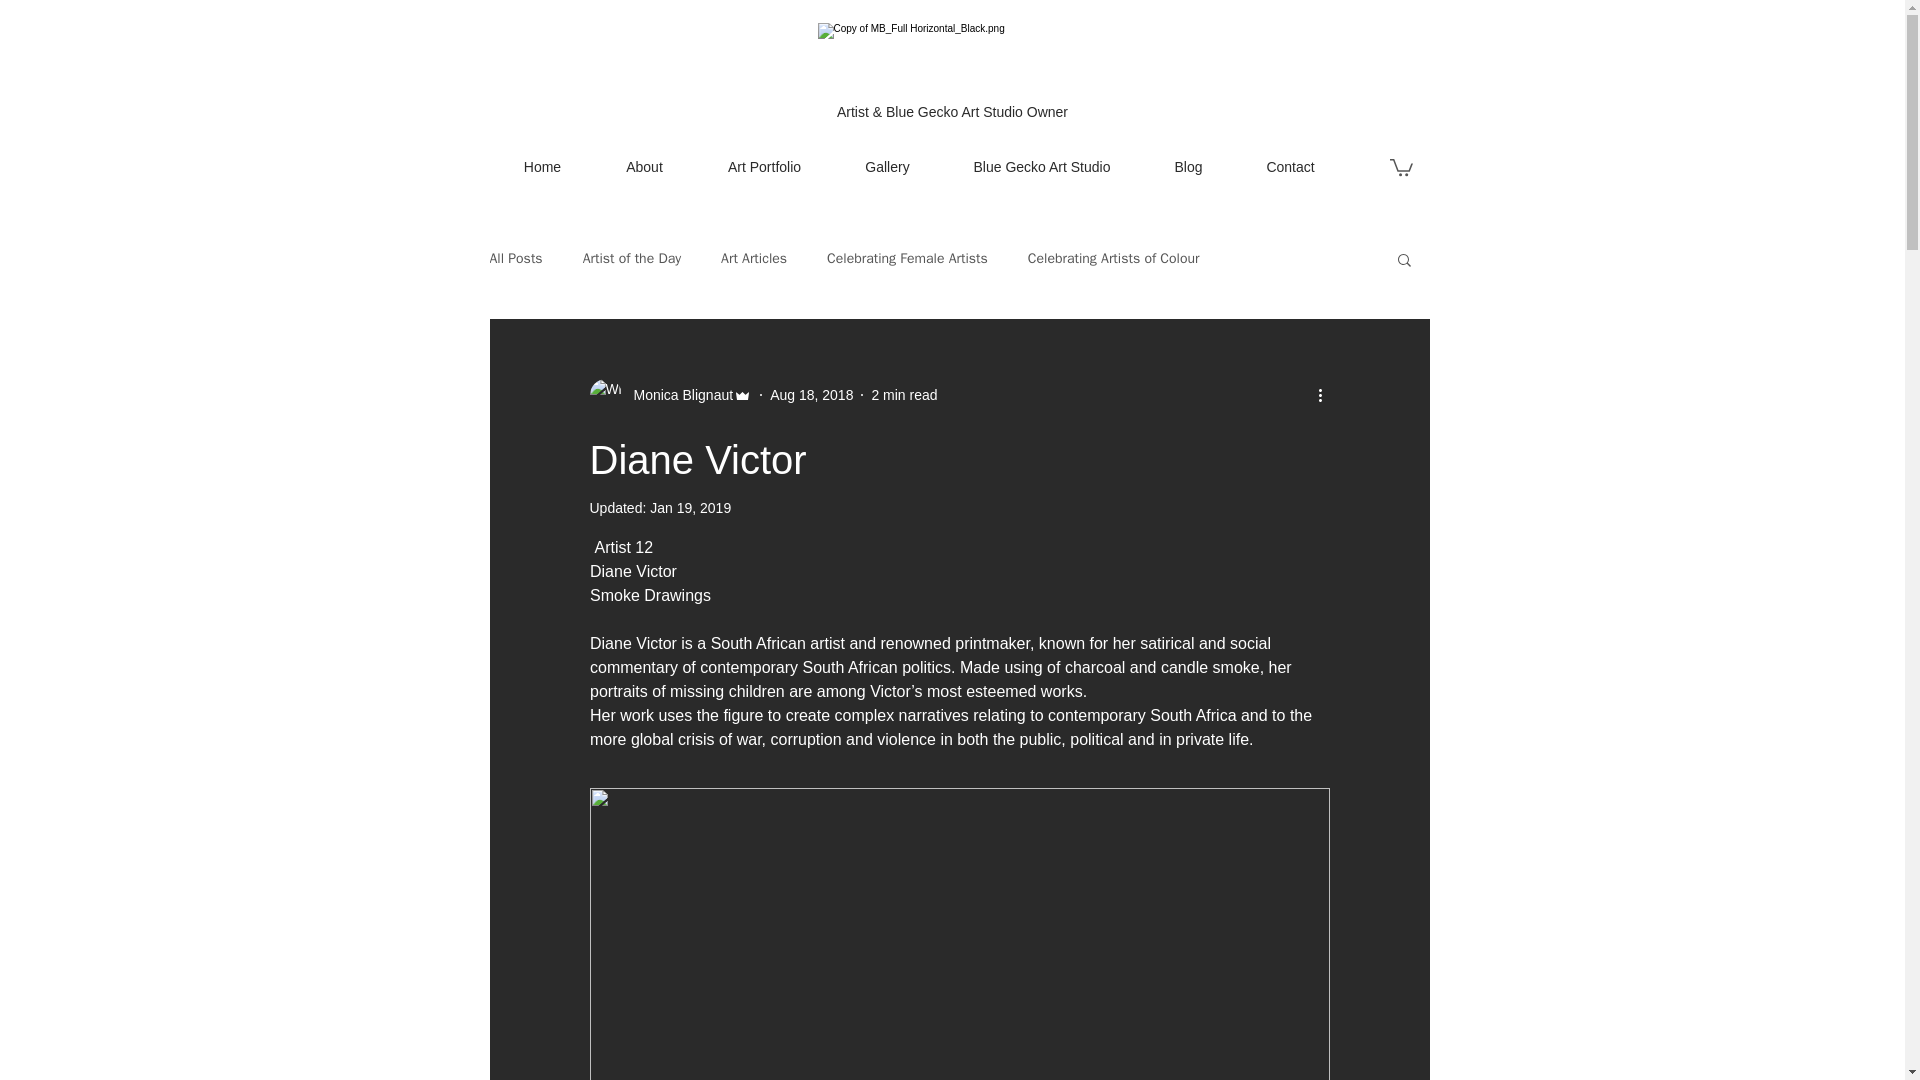 This screenshot has width=1920, height=1080. What do you see at coordinates (644, 166) in the screenshot?
I see `About` at bounding box center [644, 166].